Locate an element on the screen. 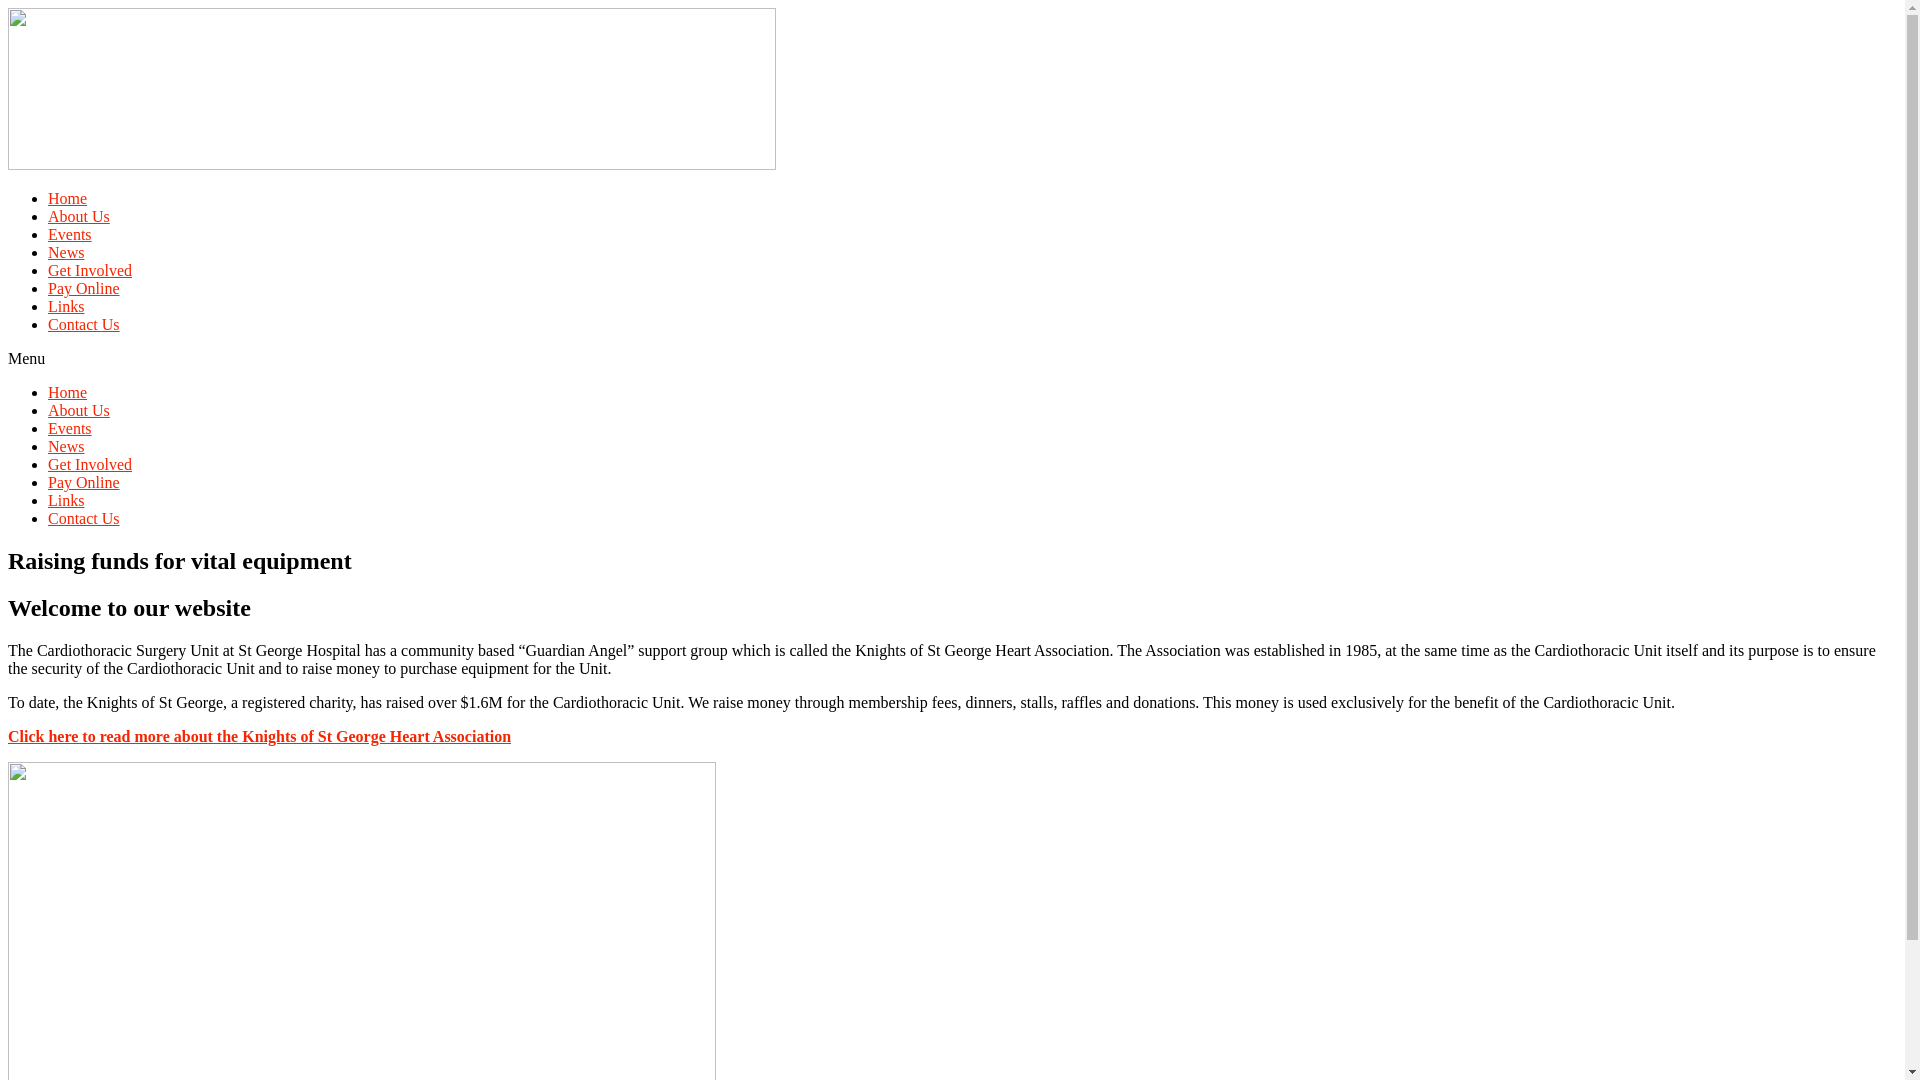  Links is located at coordinates (66, 500).